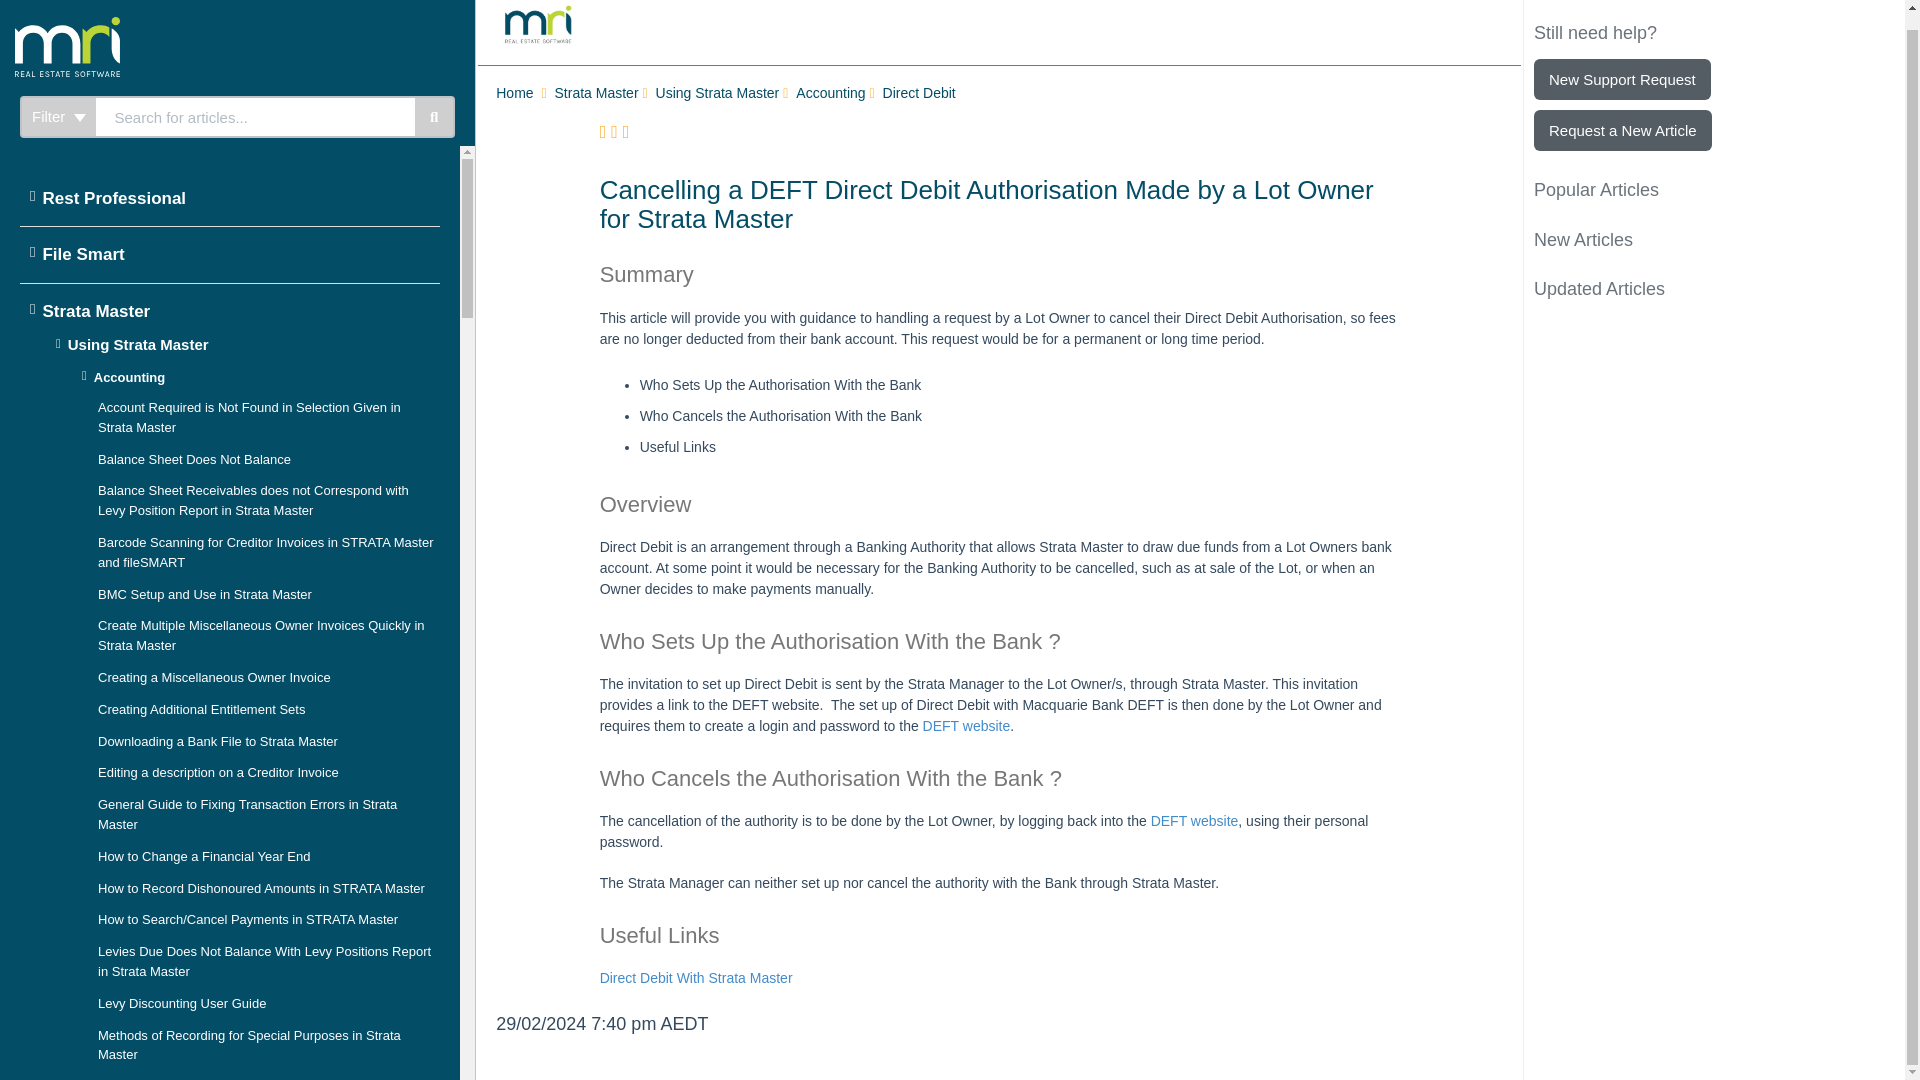 This screenshot has height=1080, width=1920. What do you see at coordinates (58, 100) in the screenshot?
I see `Filter` at bounding box center [58, 100].